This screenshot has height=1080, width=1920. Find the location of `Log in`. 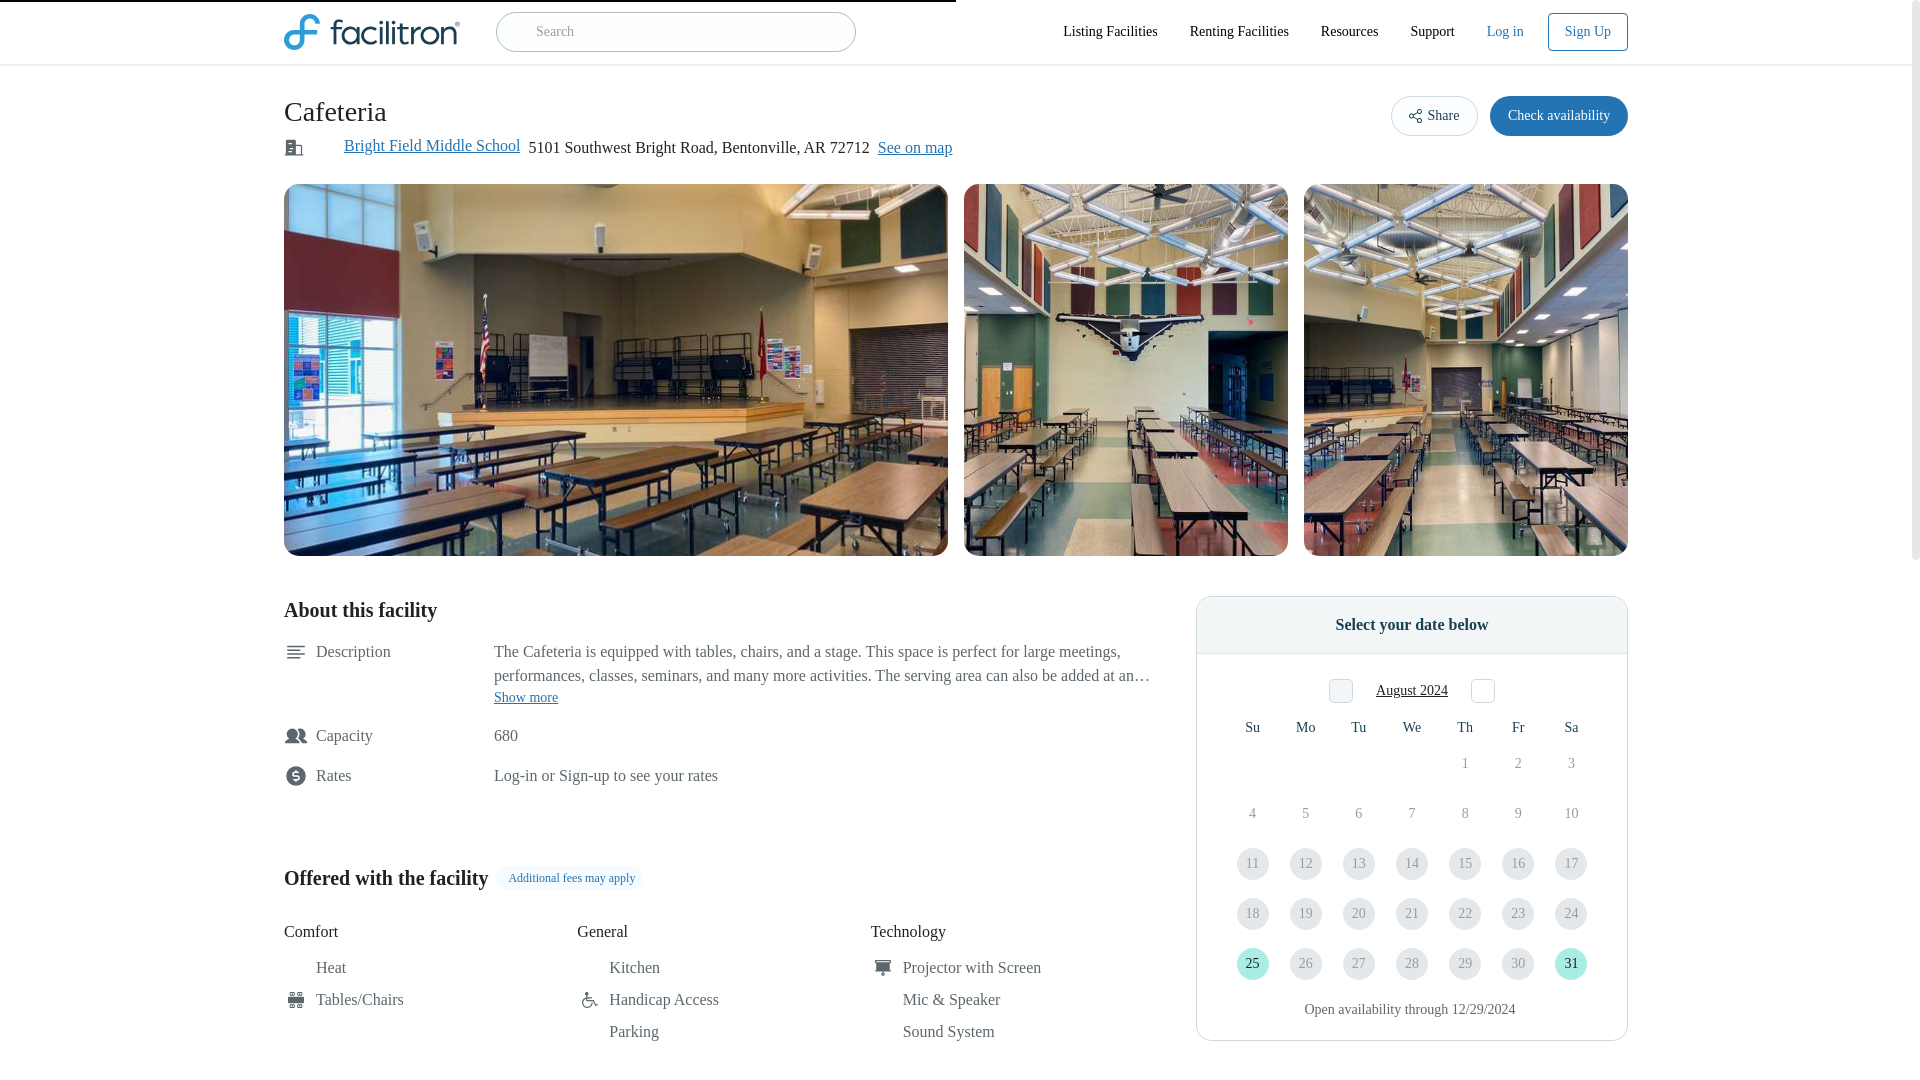

Log in is located at coordinates (1504, 32).